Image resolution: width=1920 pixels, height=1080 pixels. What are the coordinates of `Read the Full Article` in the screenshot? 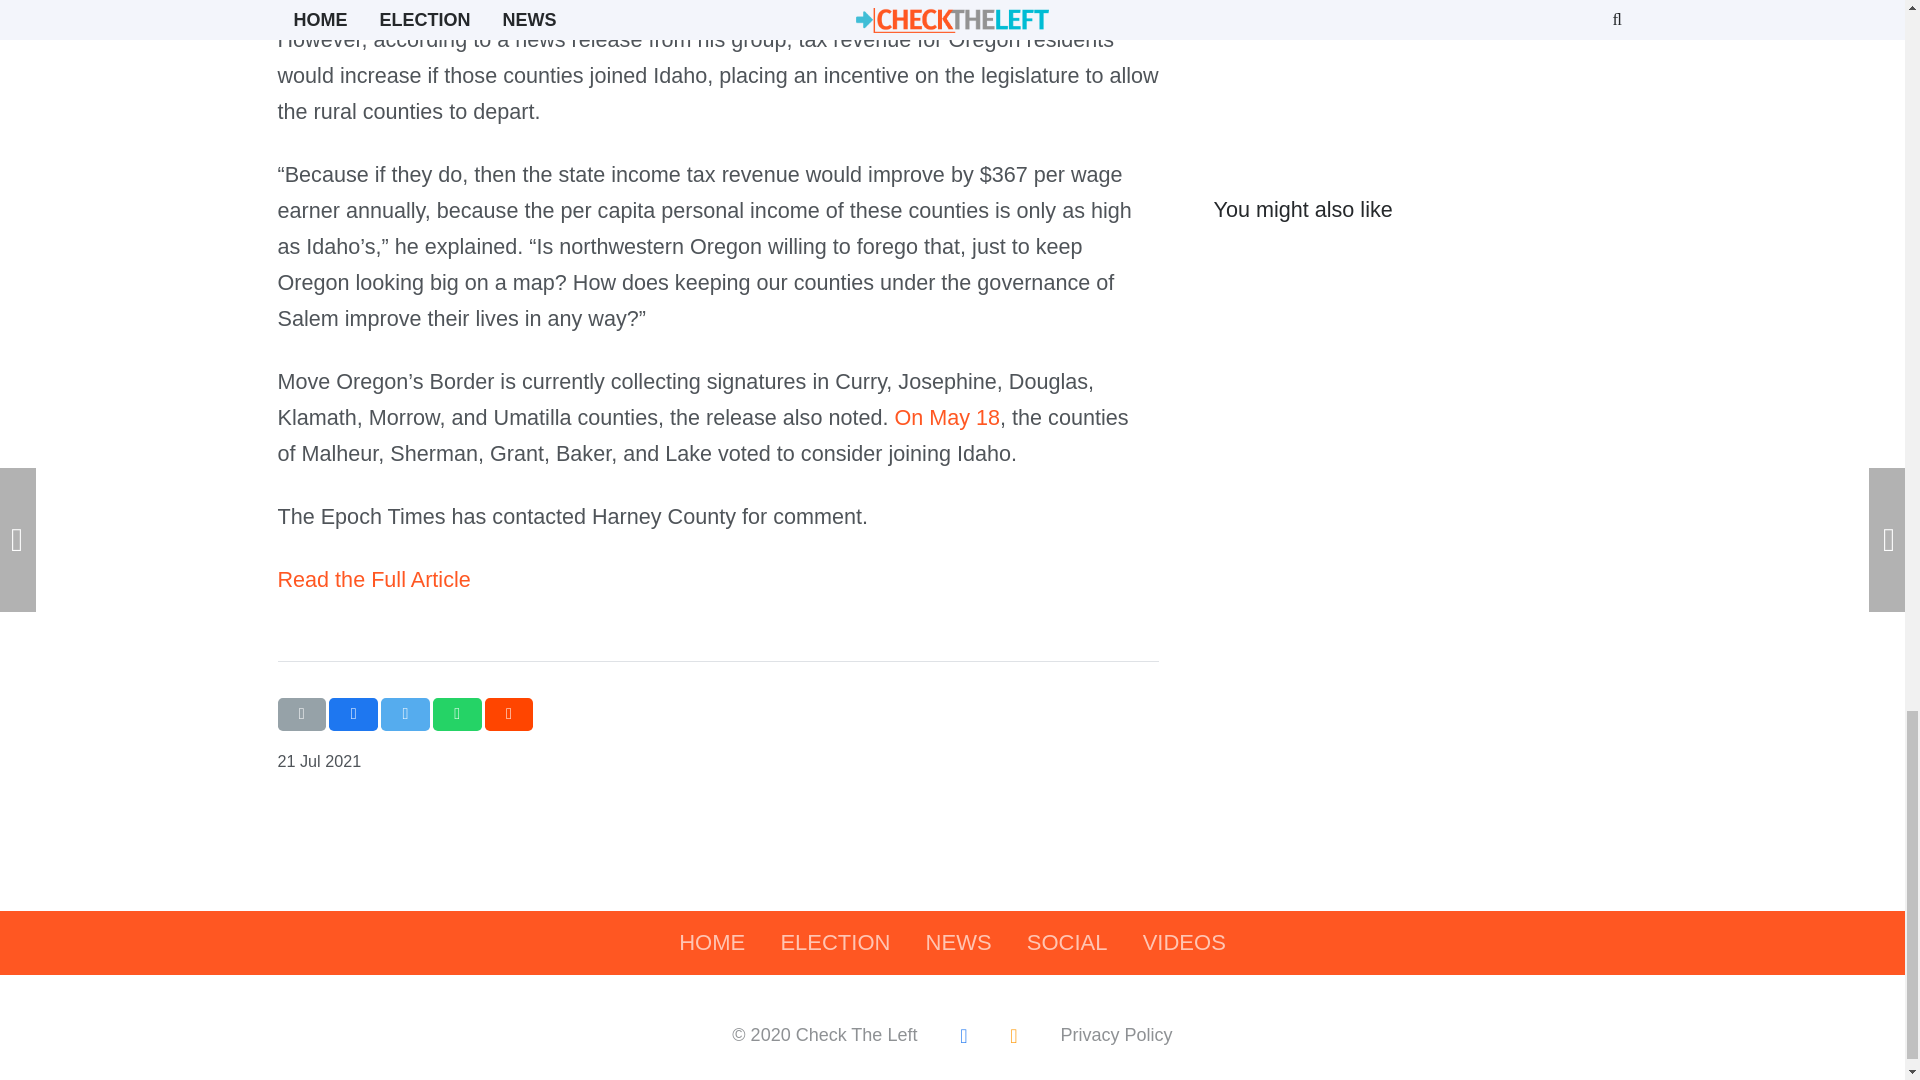 It's located at (374, 579).